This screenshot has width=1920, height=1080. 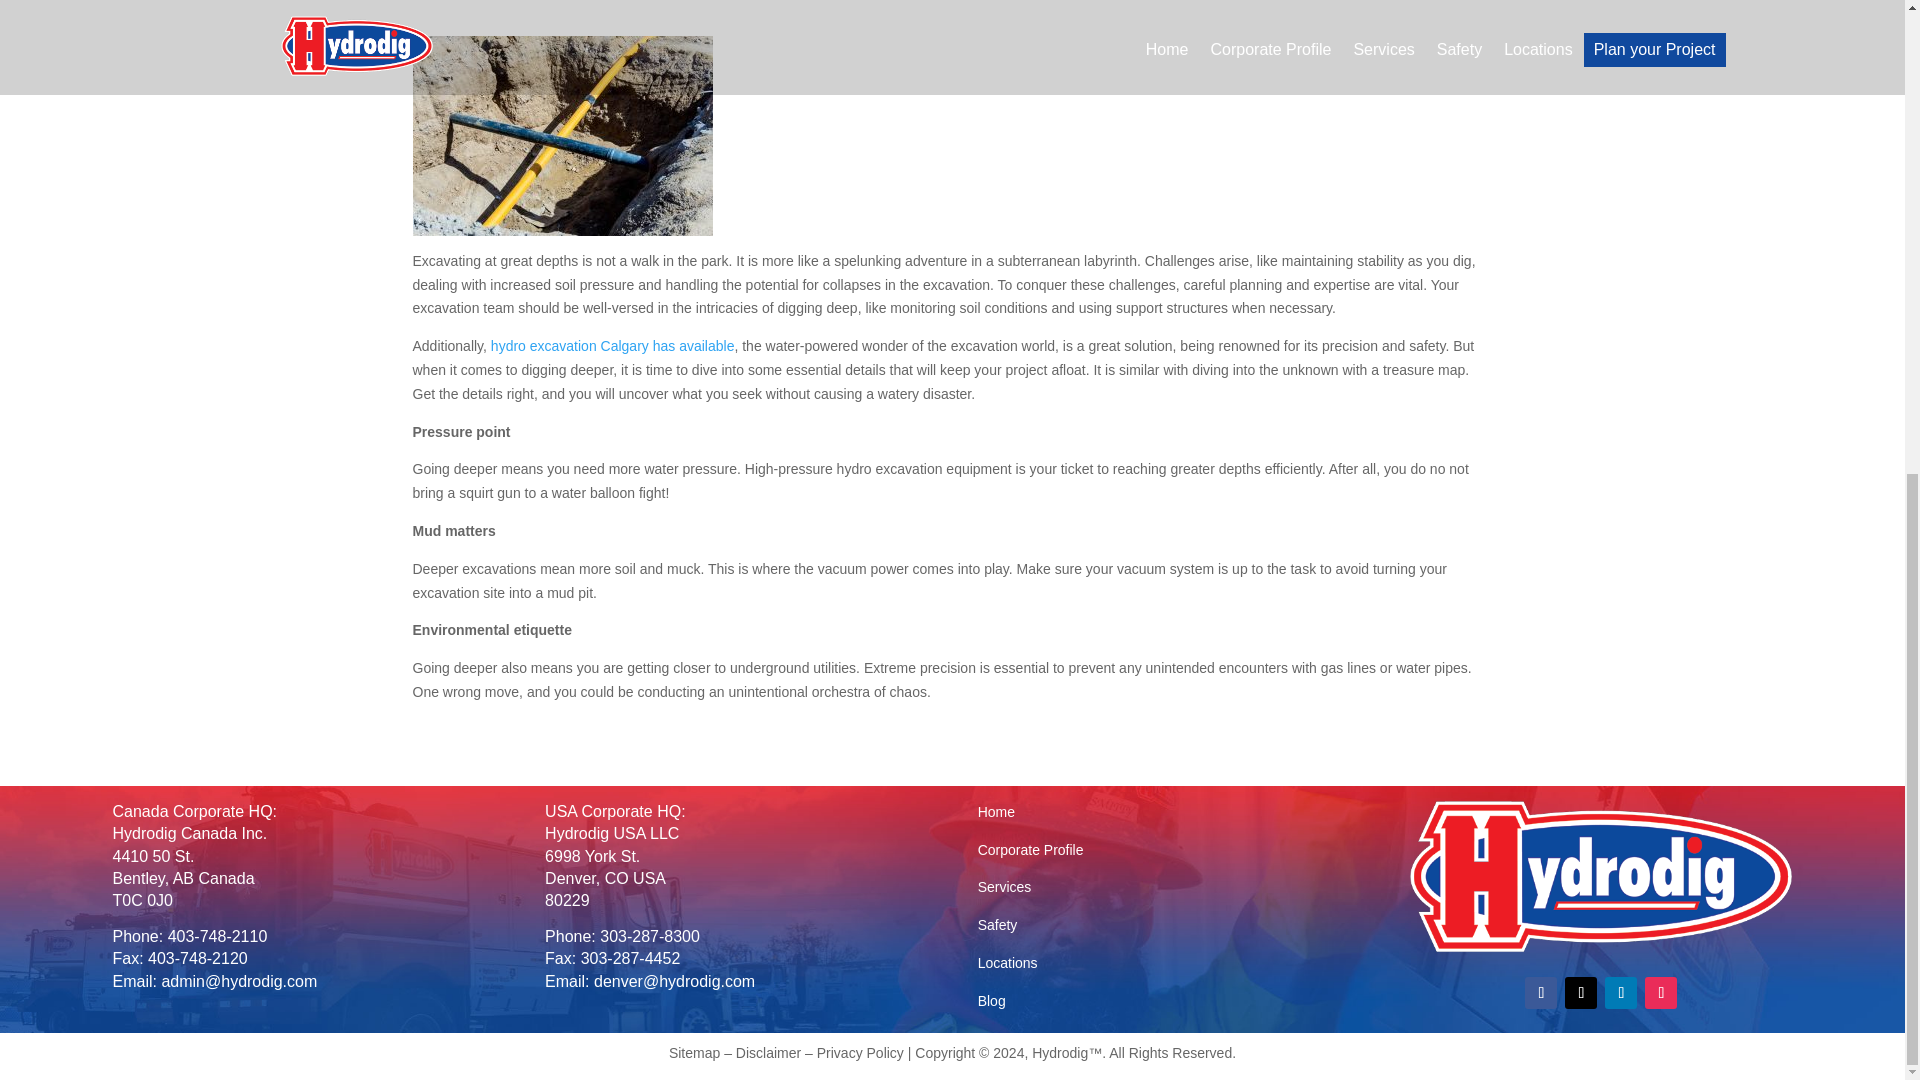 I want to click on Follow on X, so click(x=1580, y=992).